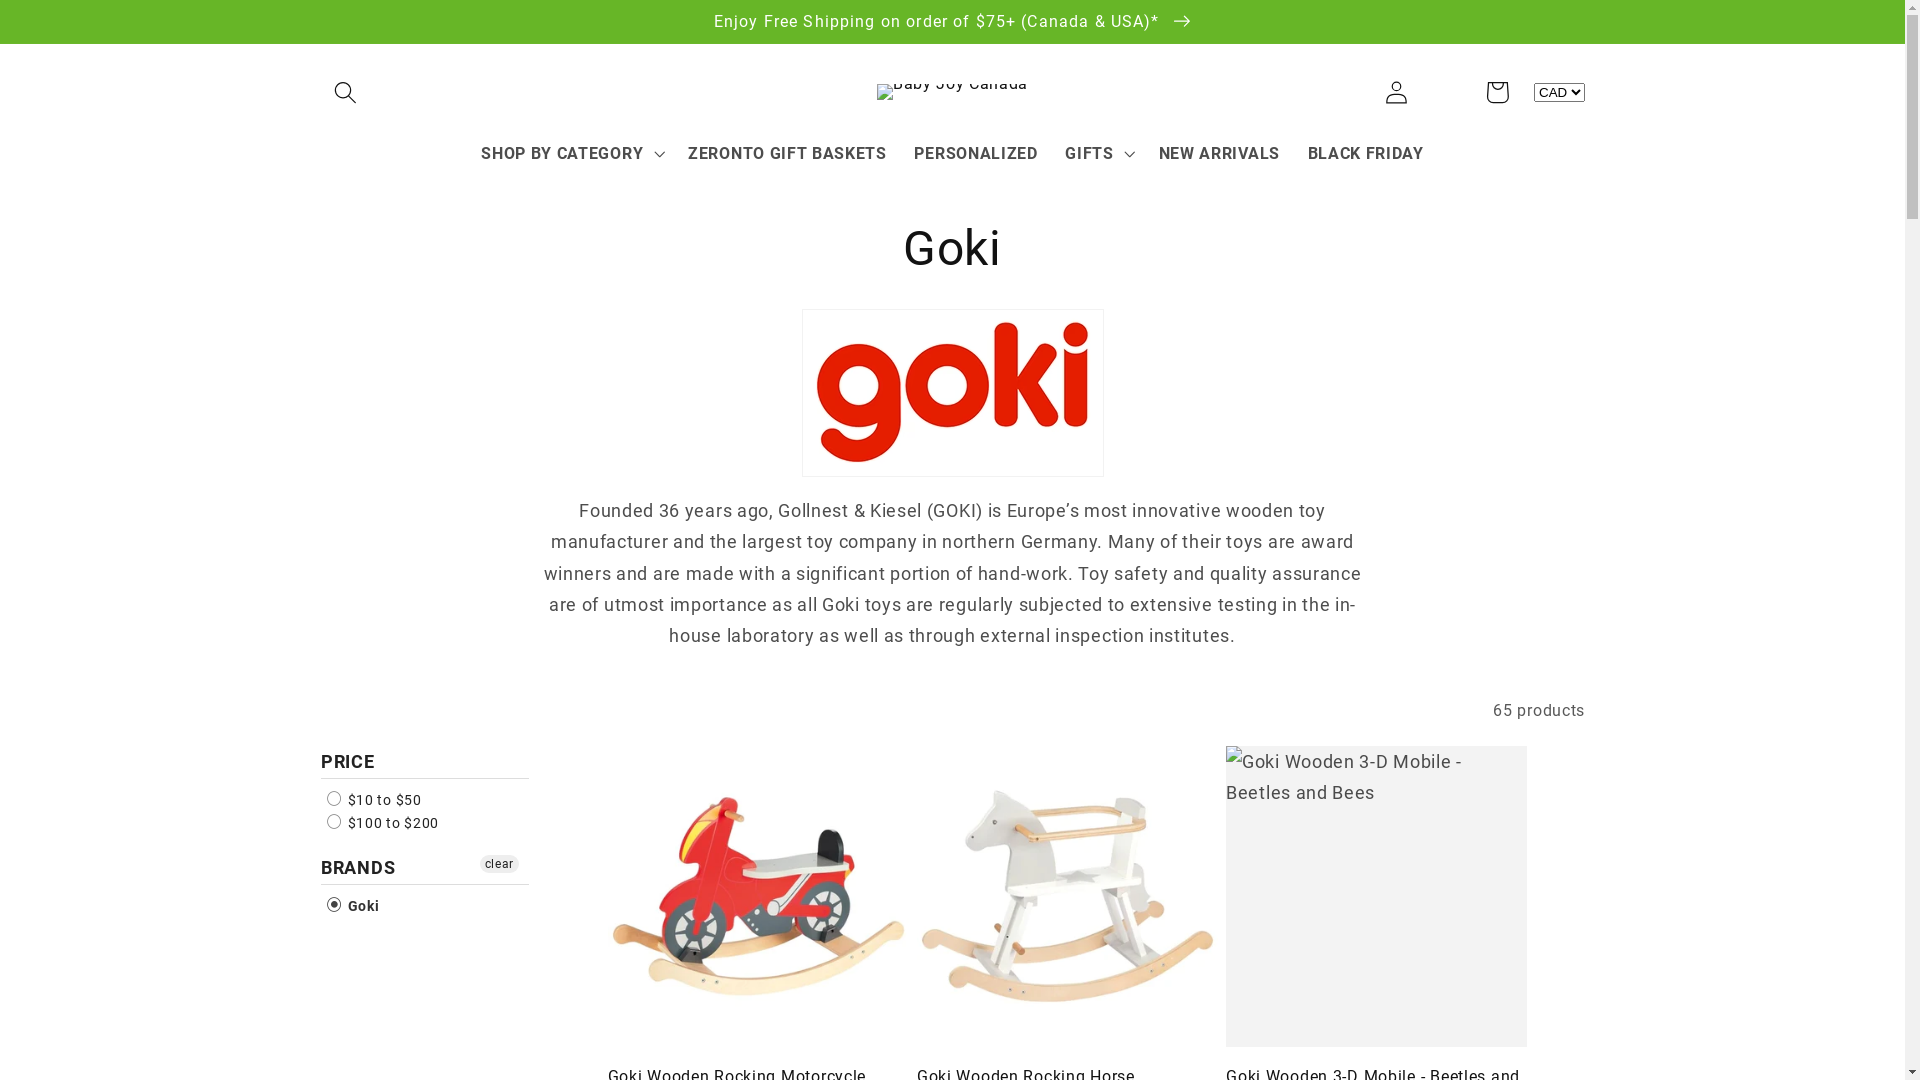 The width and height of the screenshot is (1920, 1080). Describe the element at coordinates (1498, 92) in the screenshot. I see `Cart` at that location.